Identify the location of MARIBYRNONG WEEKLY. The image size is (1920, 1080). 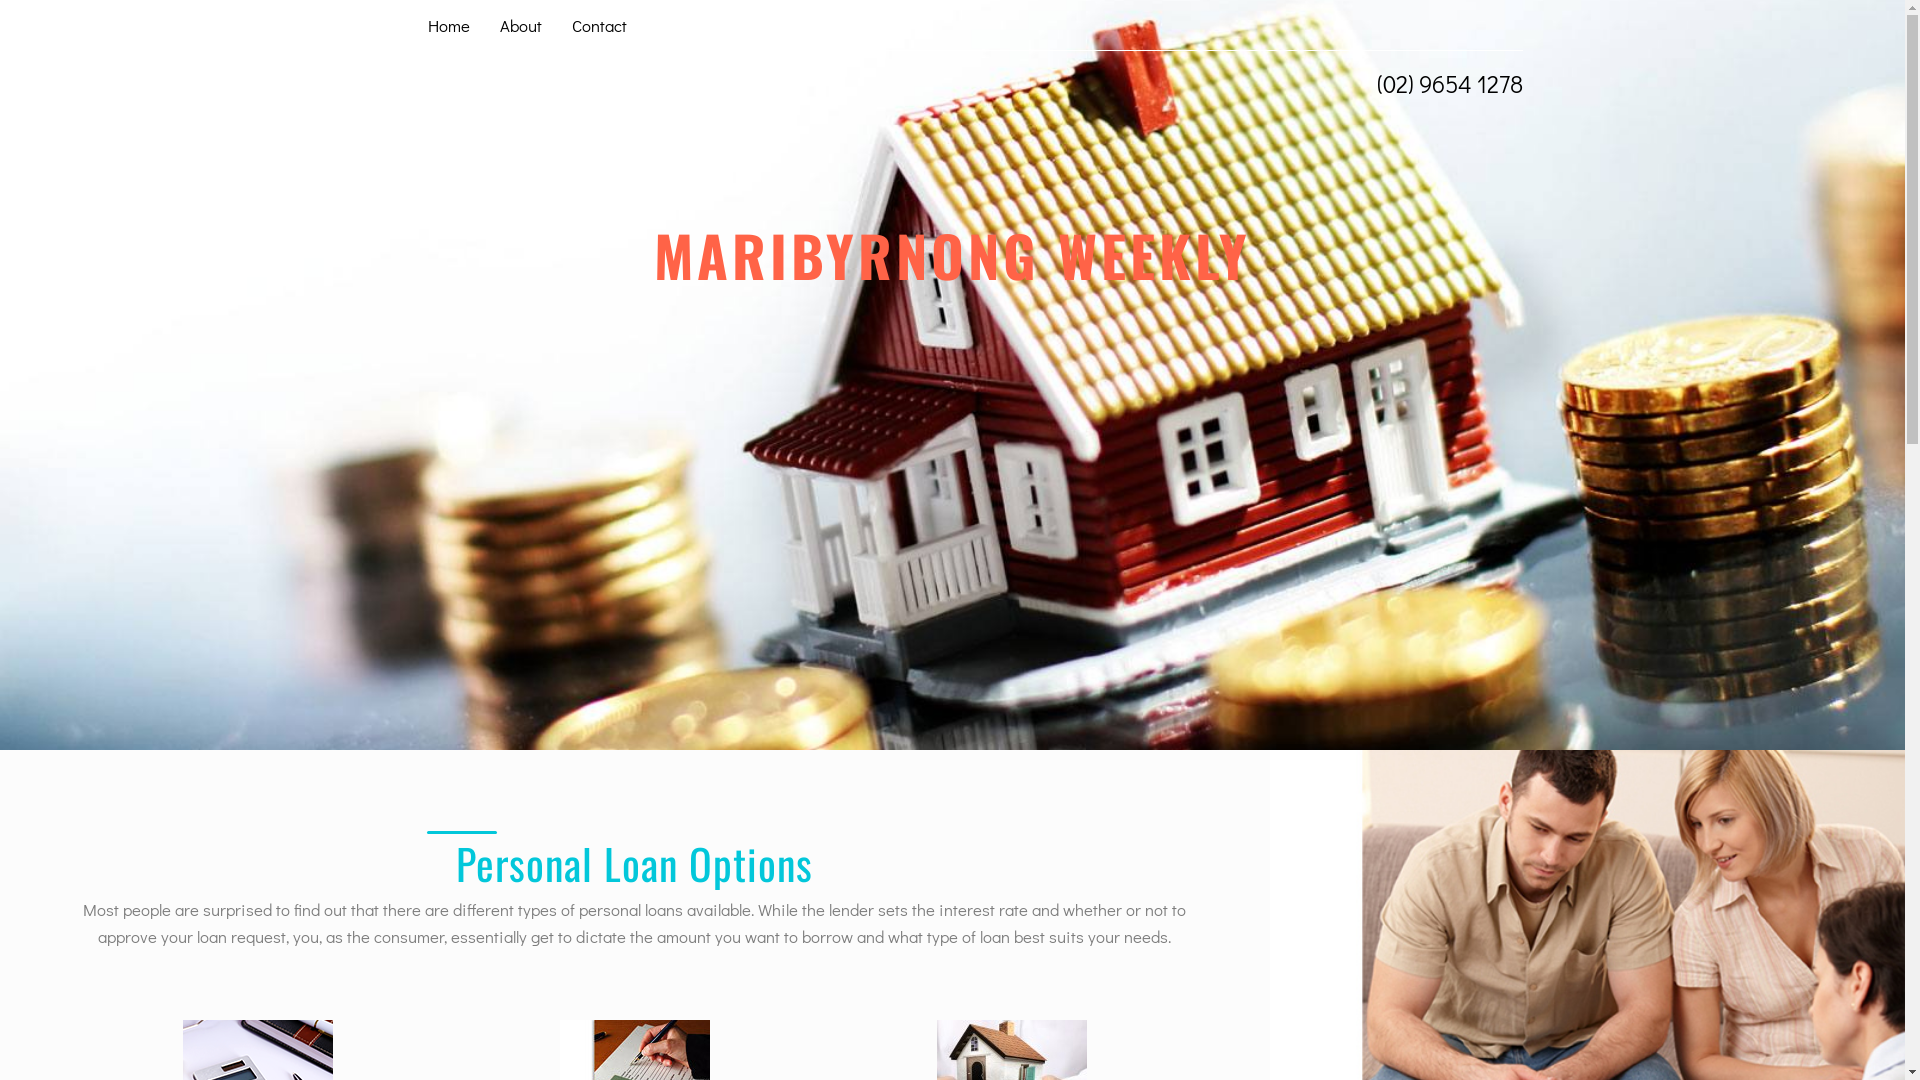
(952, 274).